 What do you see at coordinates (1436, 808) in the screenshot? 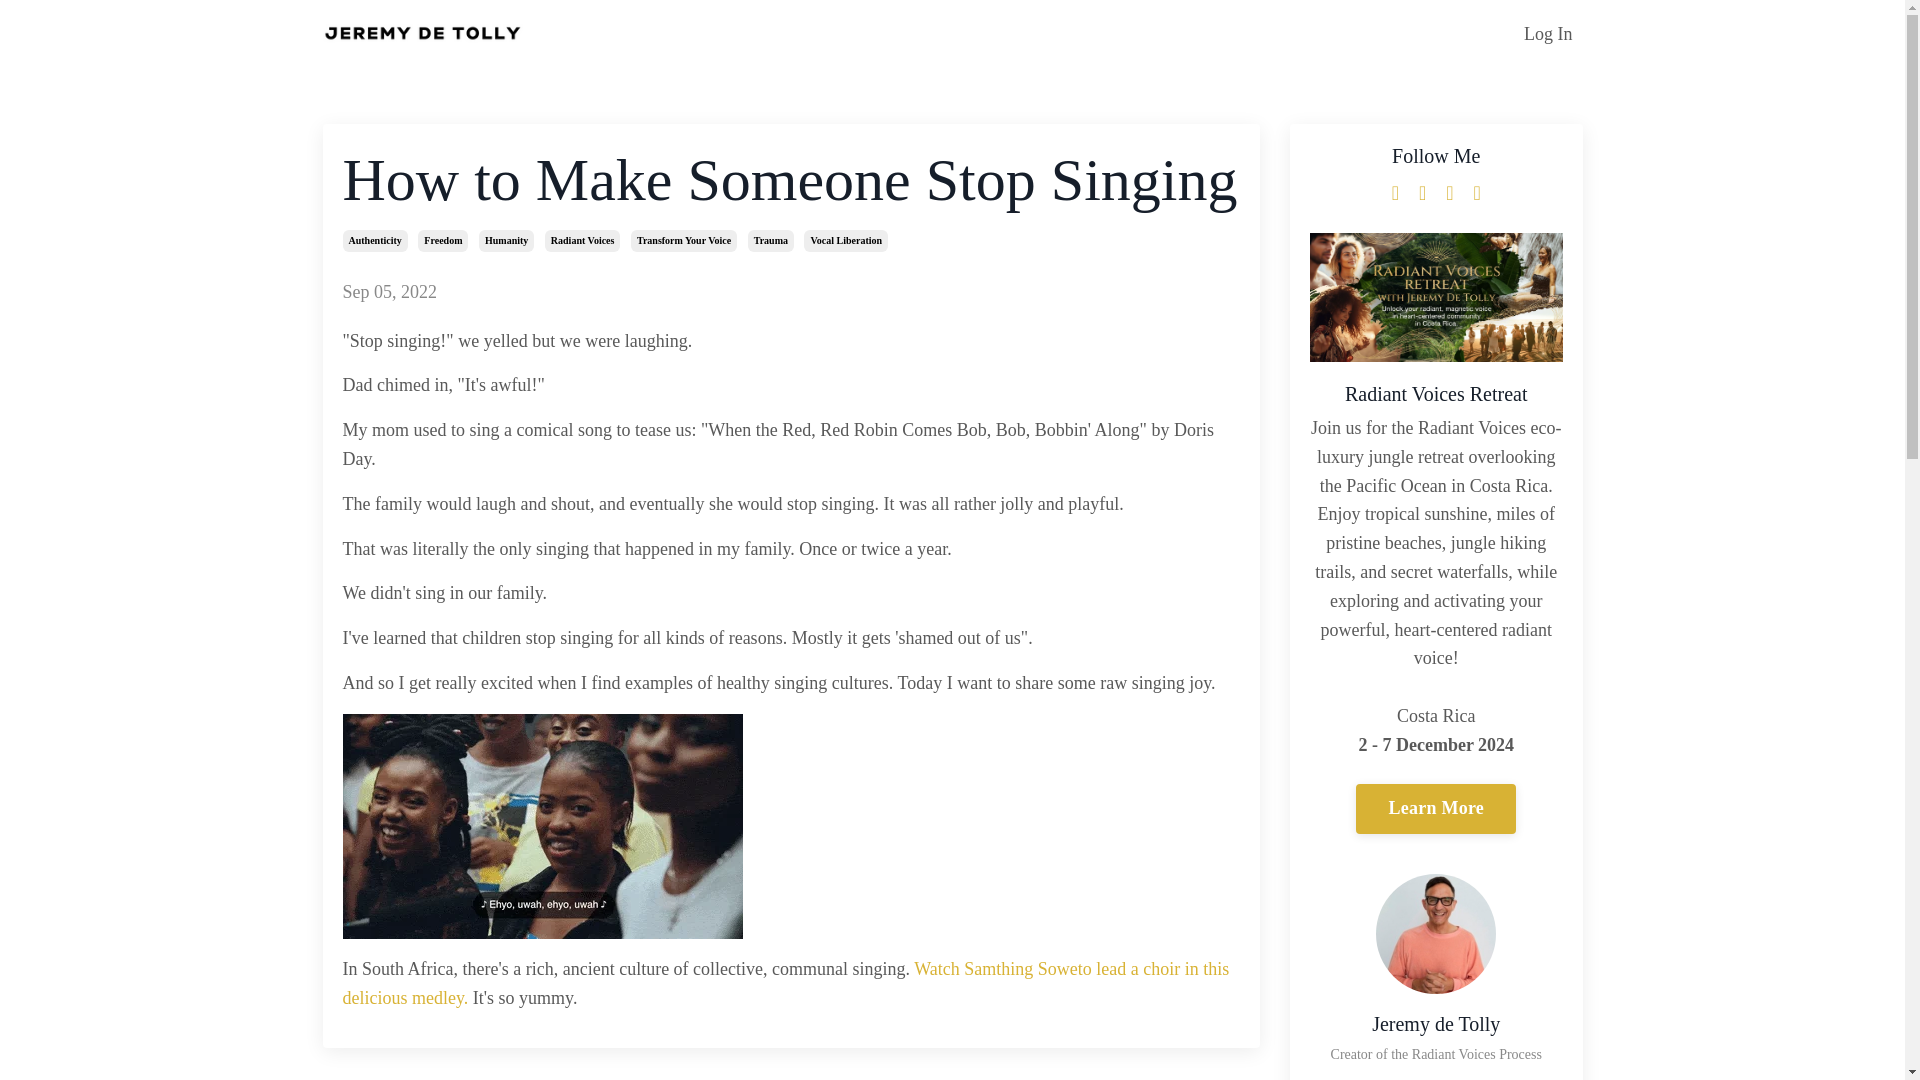
I see `Learn More` at bounding box center [1436, 808].